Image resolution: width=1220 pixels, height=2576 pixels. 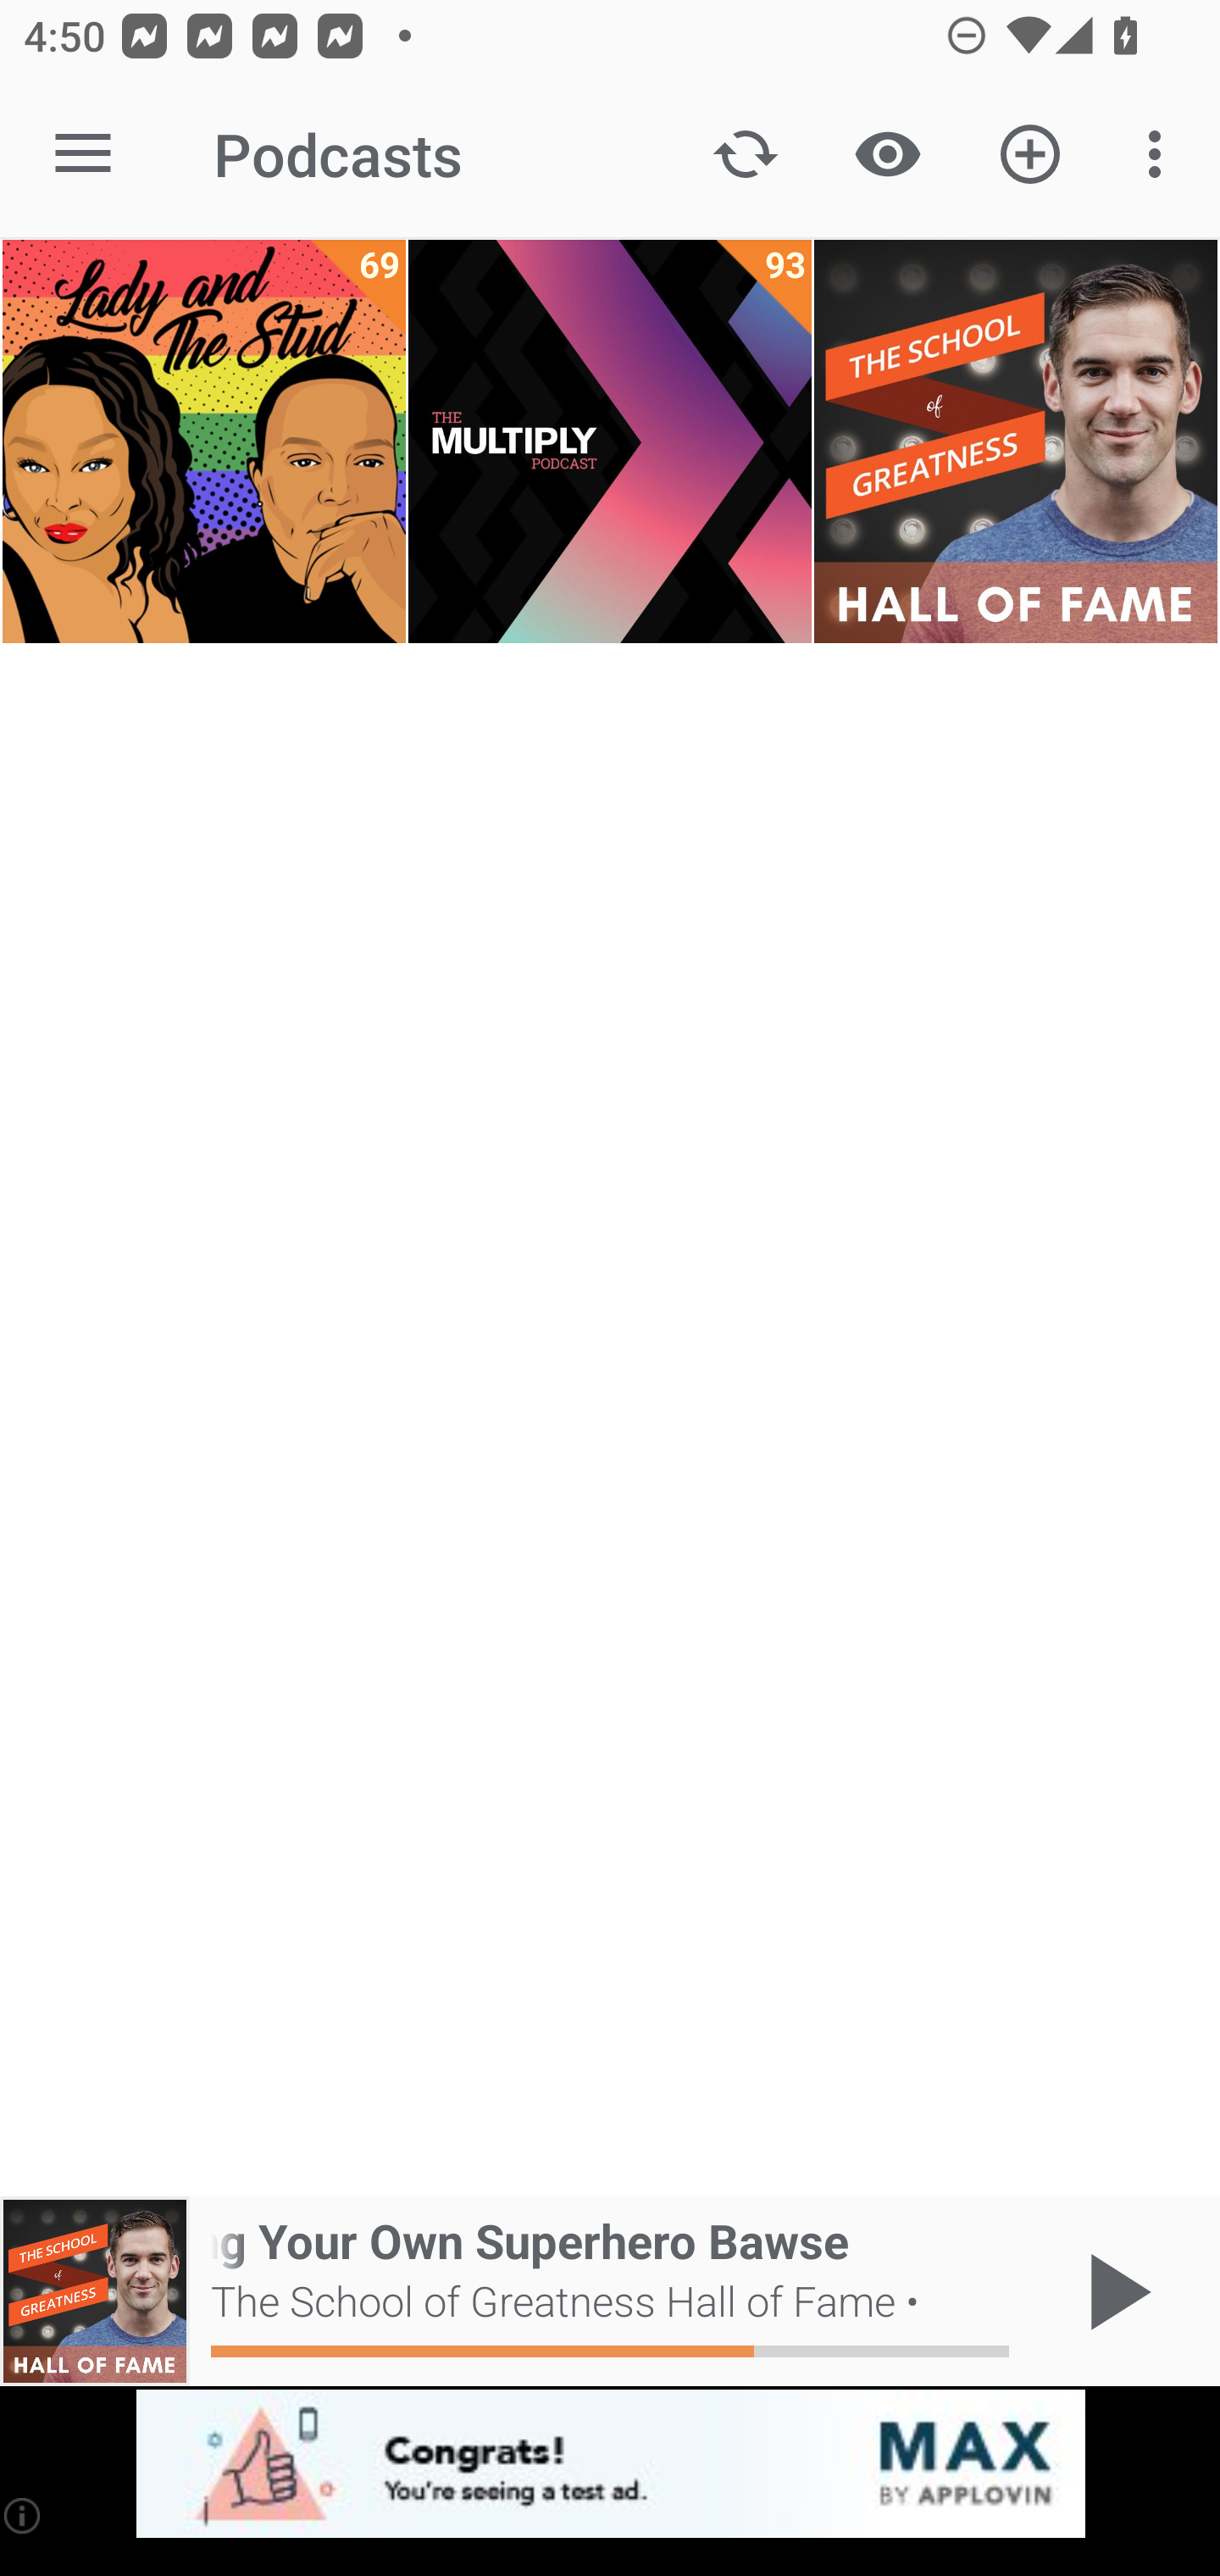 I want to click on (i), so click(x=24, y=2515).